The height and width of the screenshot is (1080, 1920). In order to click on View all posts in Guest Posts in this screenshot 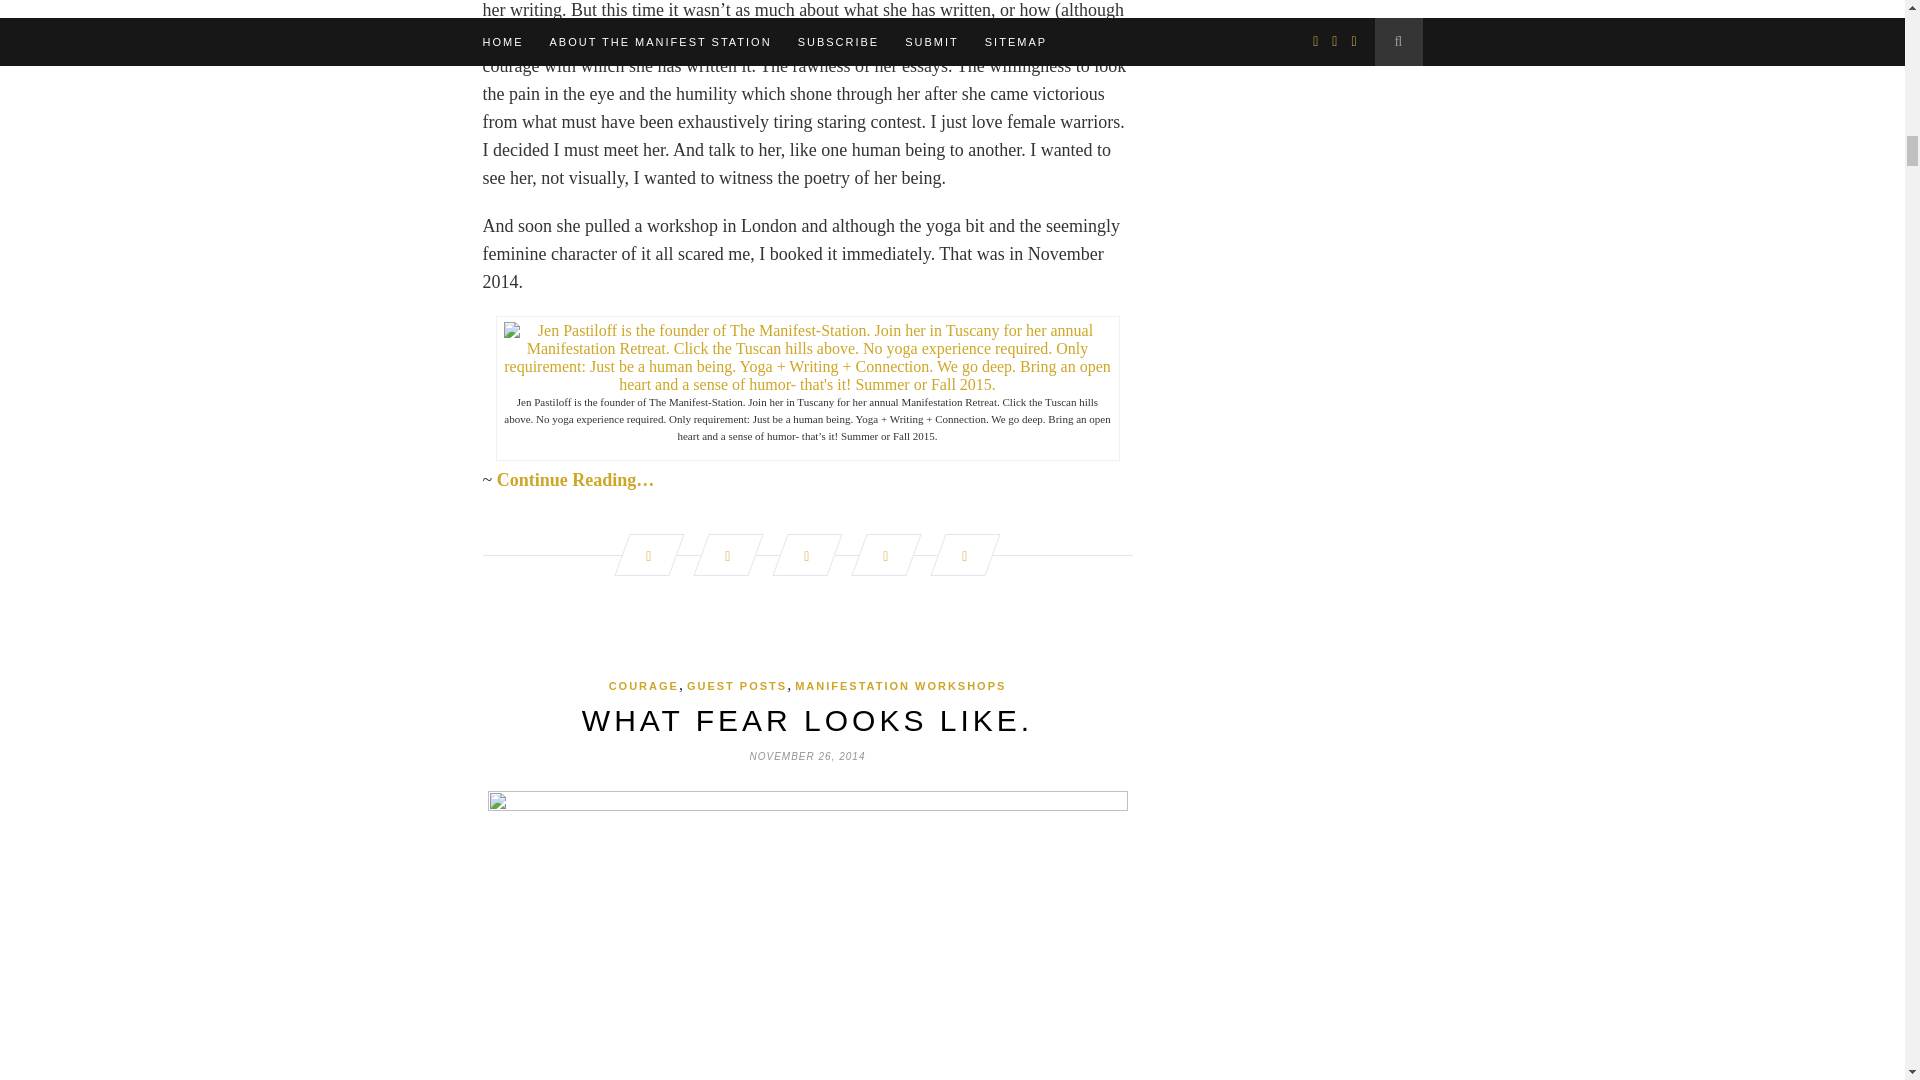, I will do `click(737, 686)`.